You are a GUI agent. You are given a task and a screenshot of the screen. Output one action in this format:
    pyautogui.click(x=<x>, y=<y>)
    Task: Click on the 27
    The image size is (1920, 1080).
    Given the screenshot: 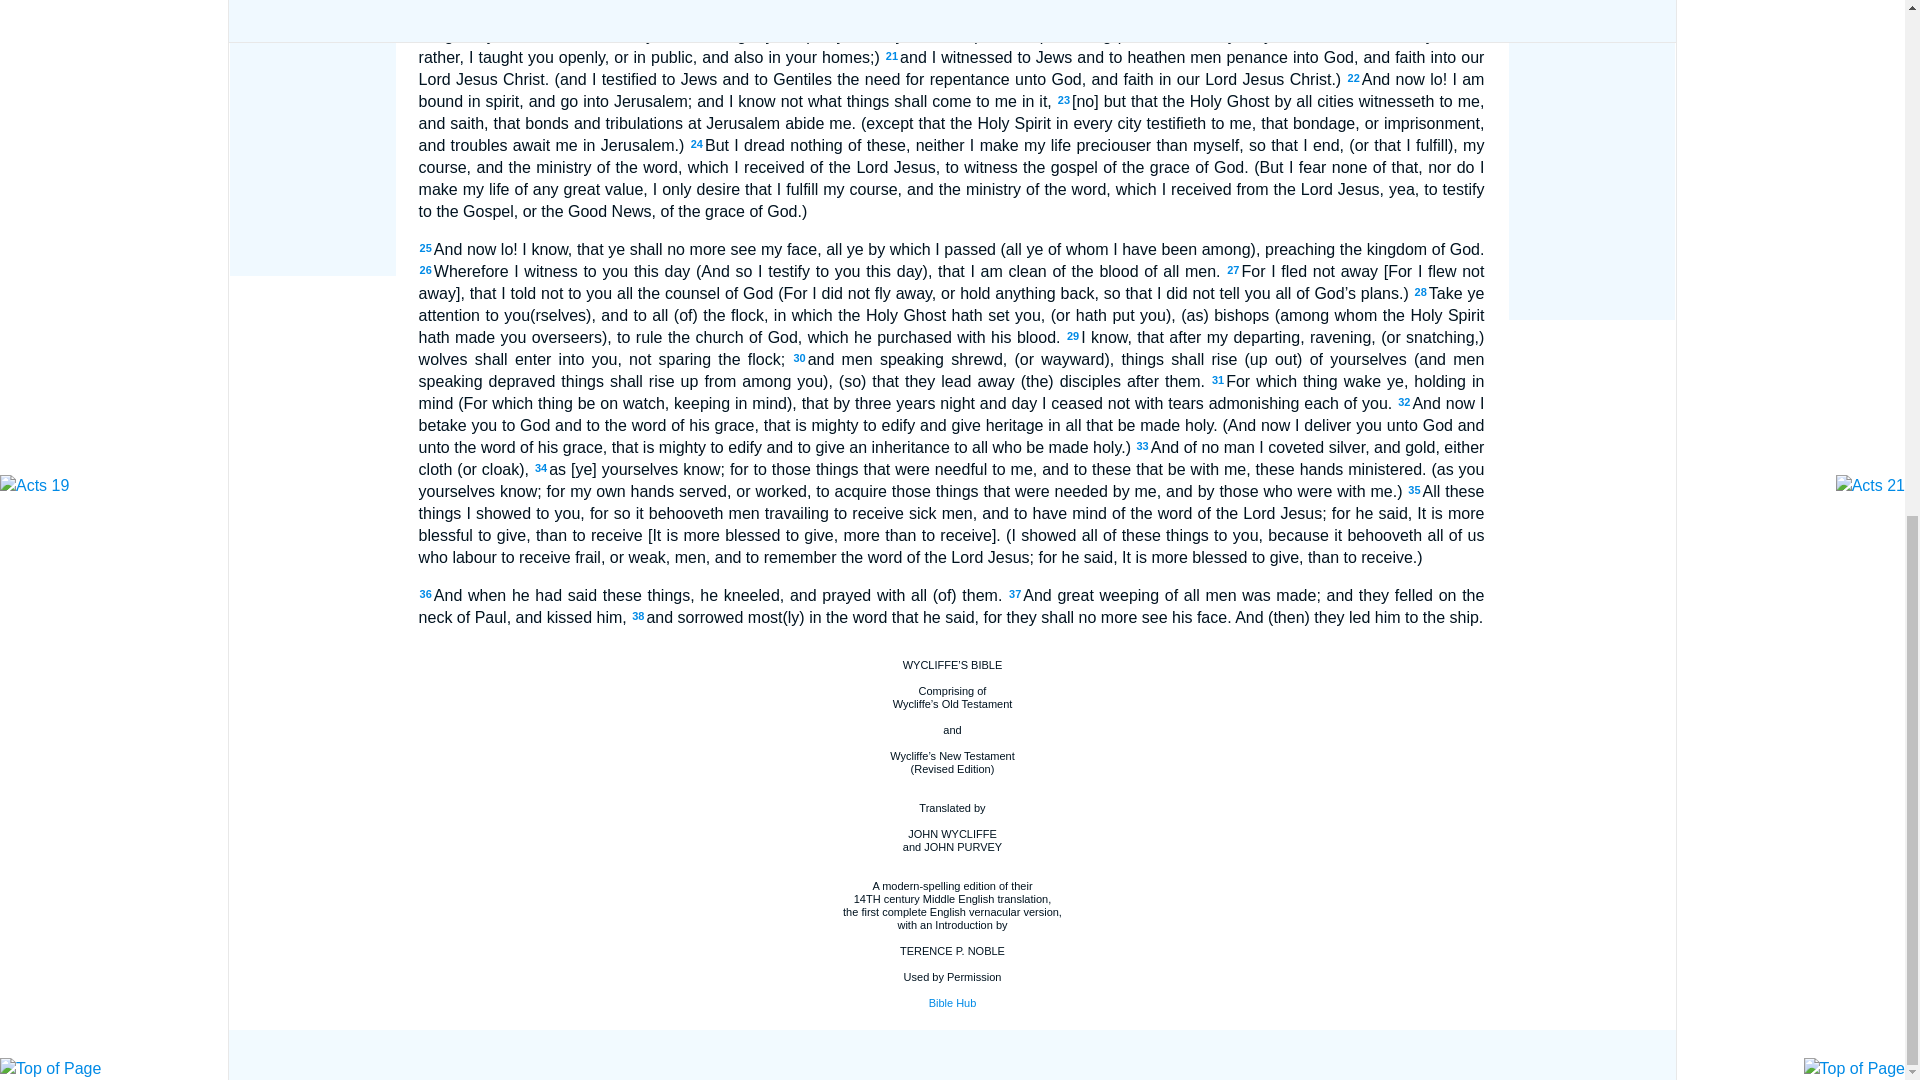 What is the action you would take?
    pyautogui.click(x=1232, y=270)
    